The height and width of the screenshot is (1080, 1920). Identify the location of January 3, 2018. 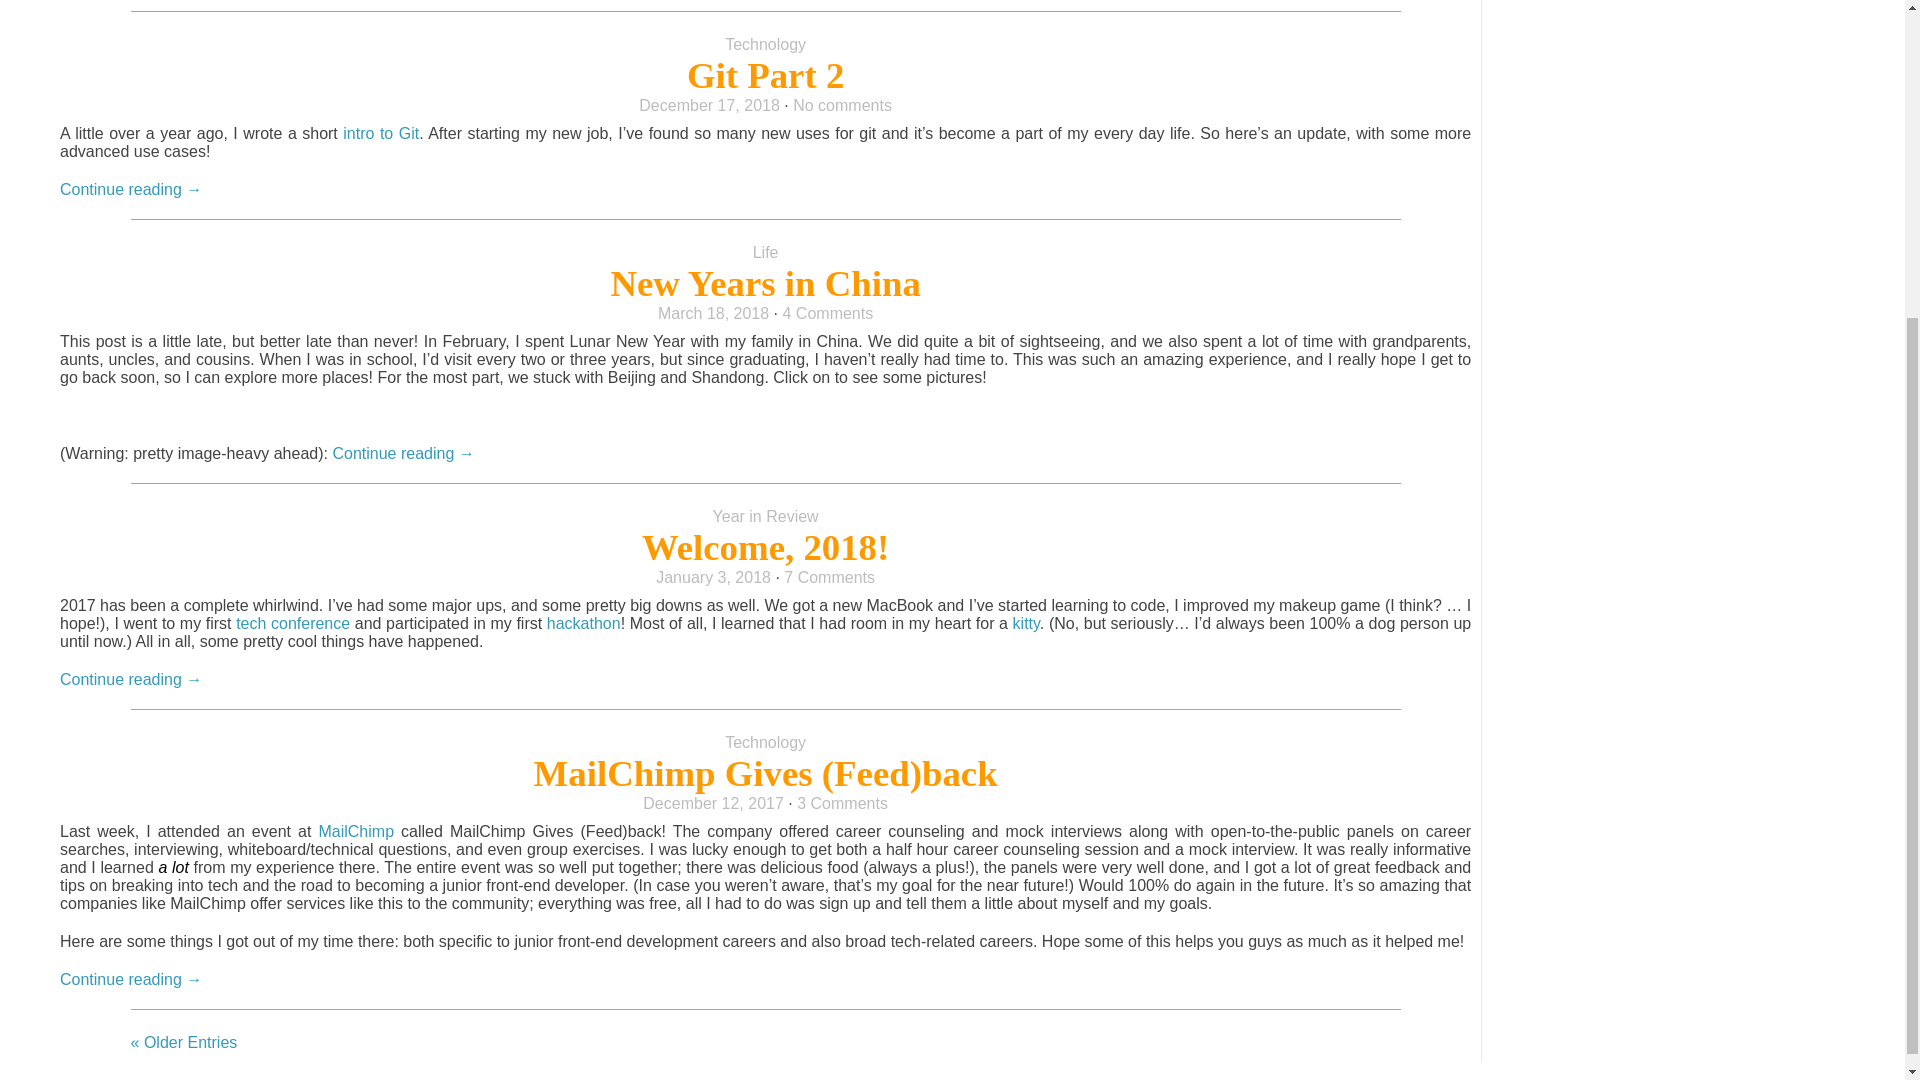
(714, 578).